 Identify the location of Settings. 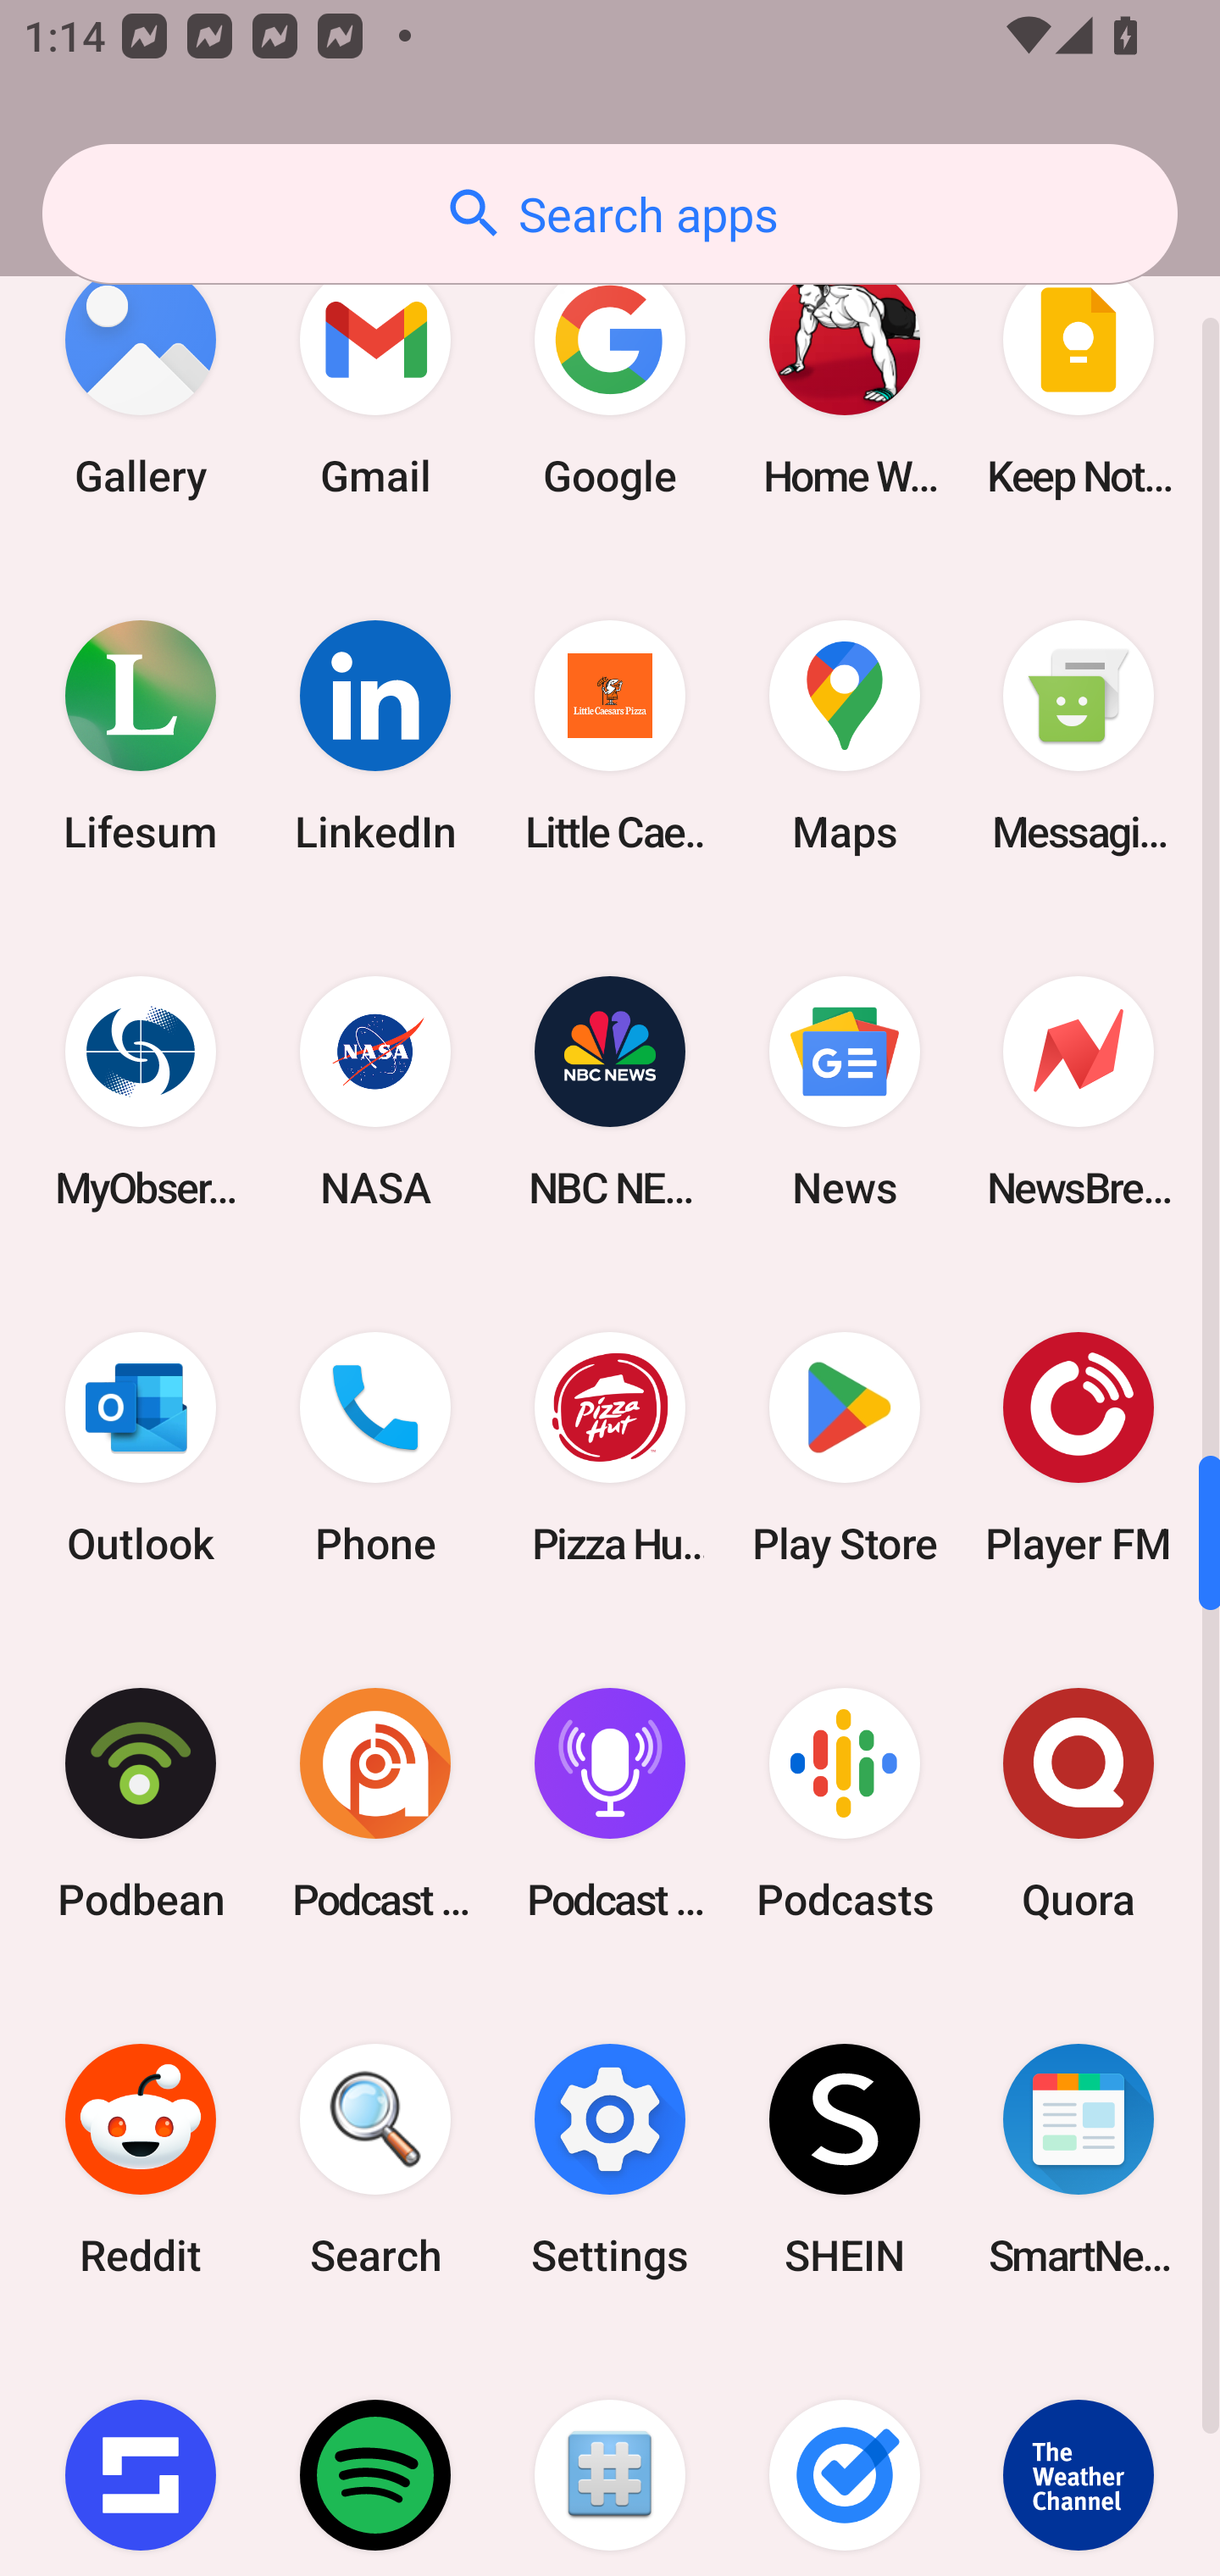
(610, 2159).